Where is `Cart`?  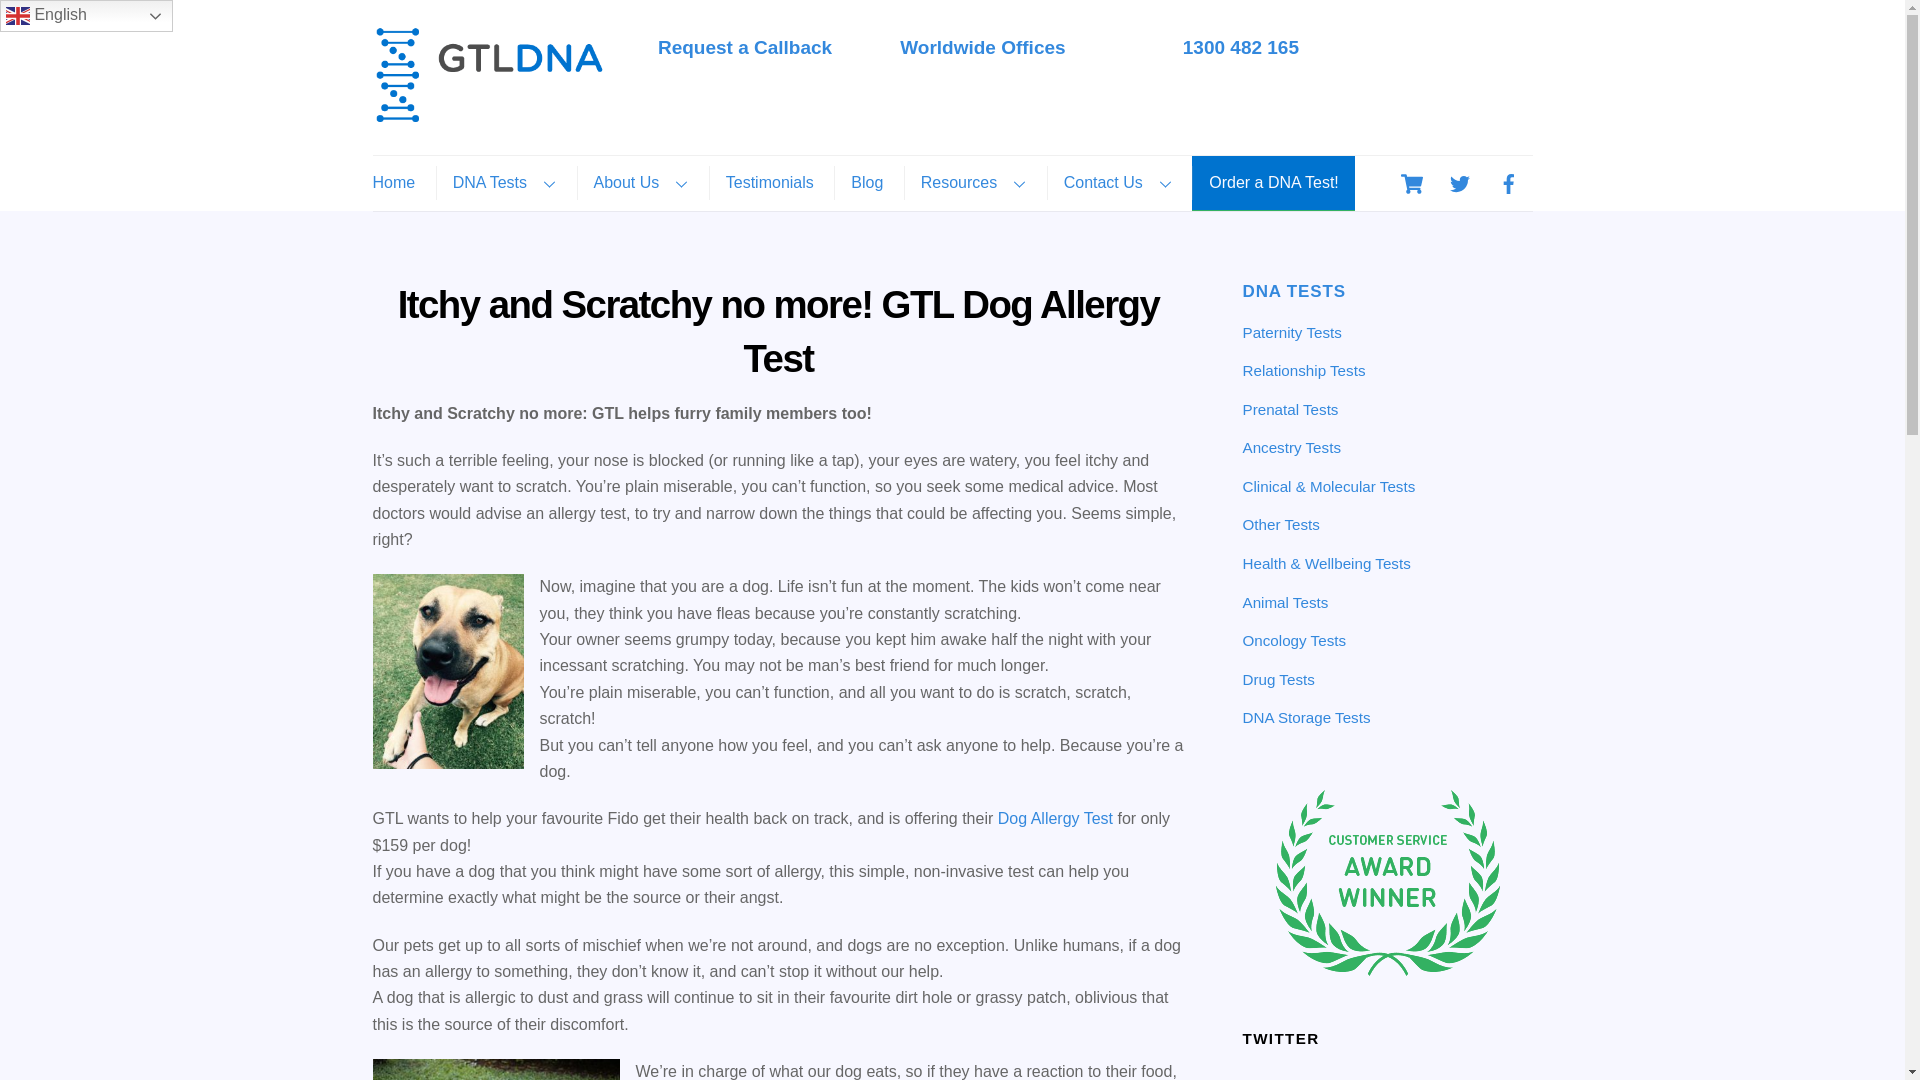 Cart is located at coordinates (1412, 184).